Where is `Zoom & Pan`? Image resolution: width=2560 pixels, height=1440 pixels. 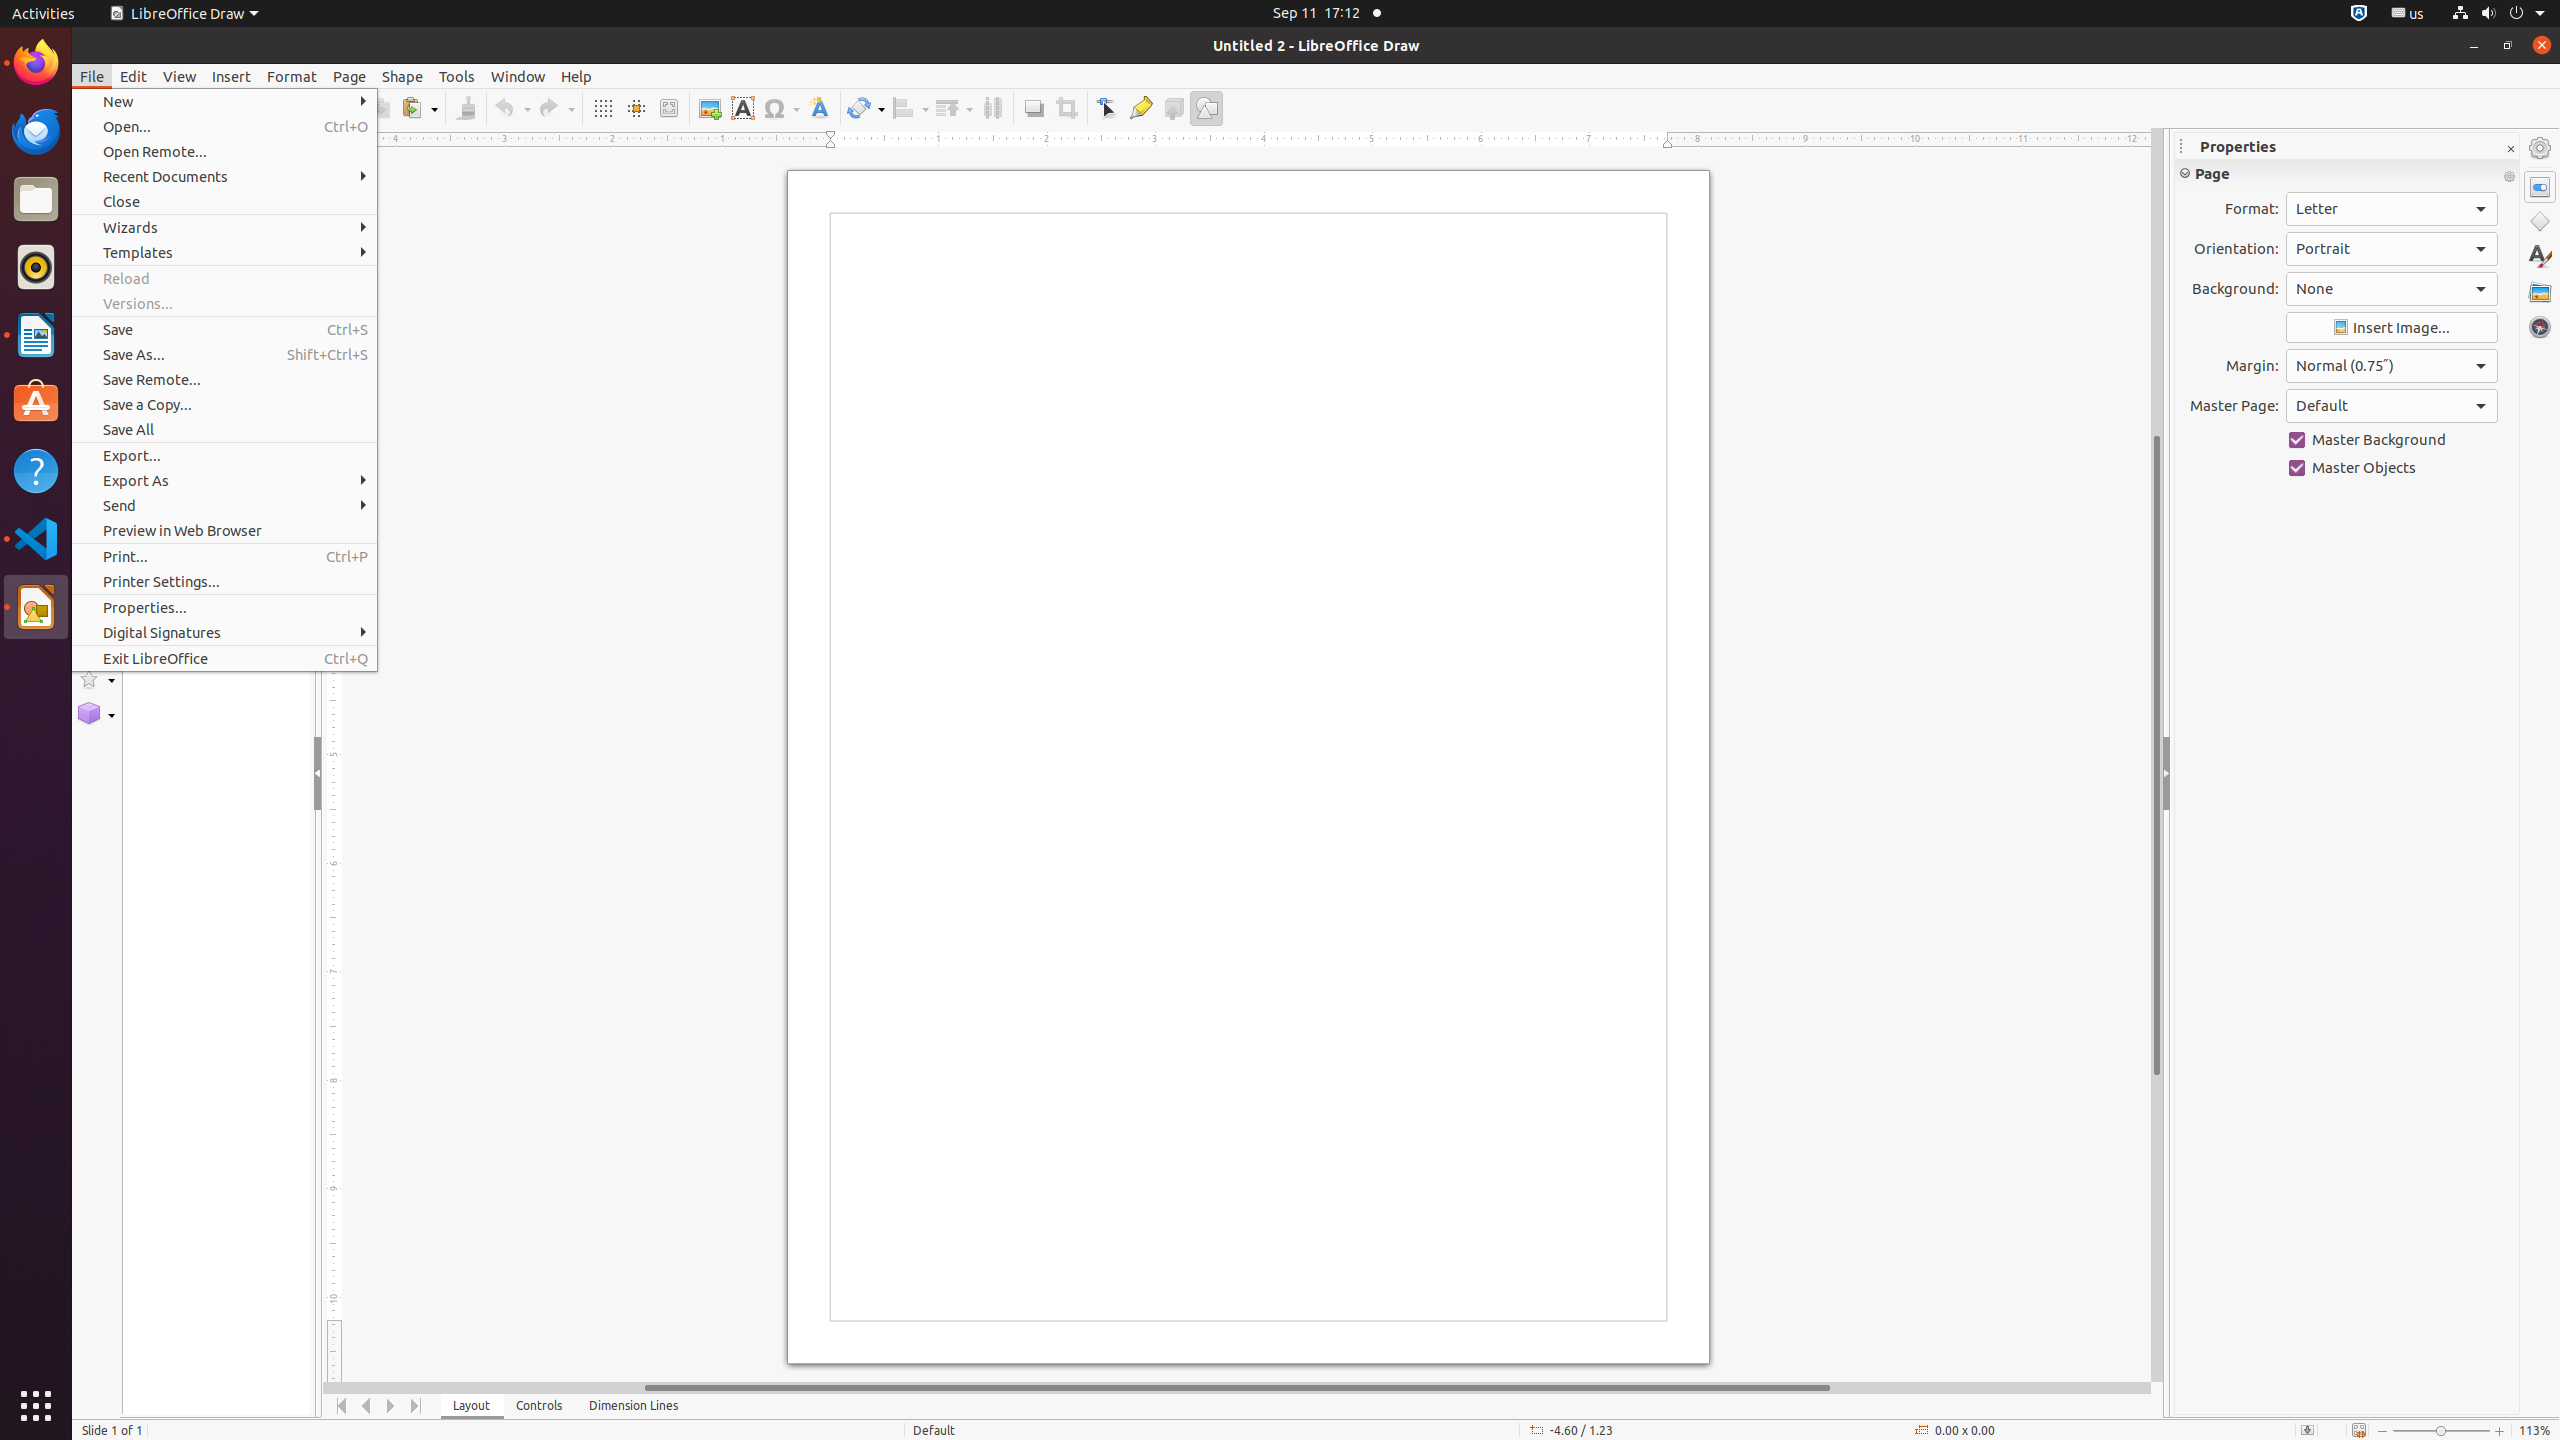 Zoom & Pan is located at coordinates (668, 108).